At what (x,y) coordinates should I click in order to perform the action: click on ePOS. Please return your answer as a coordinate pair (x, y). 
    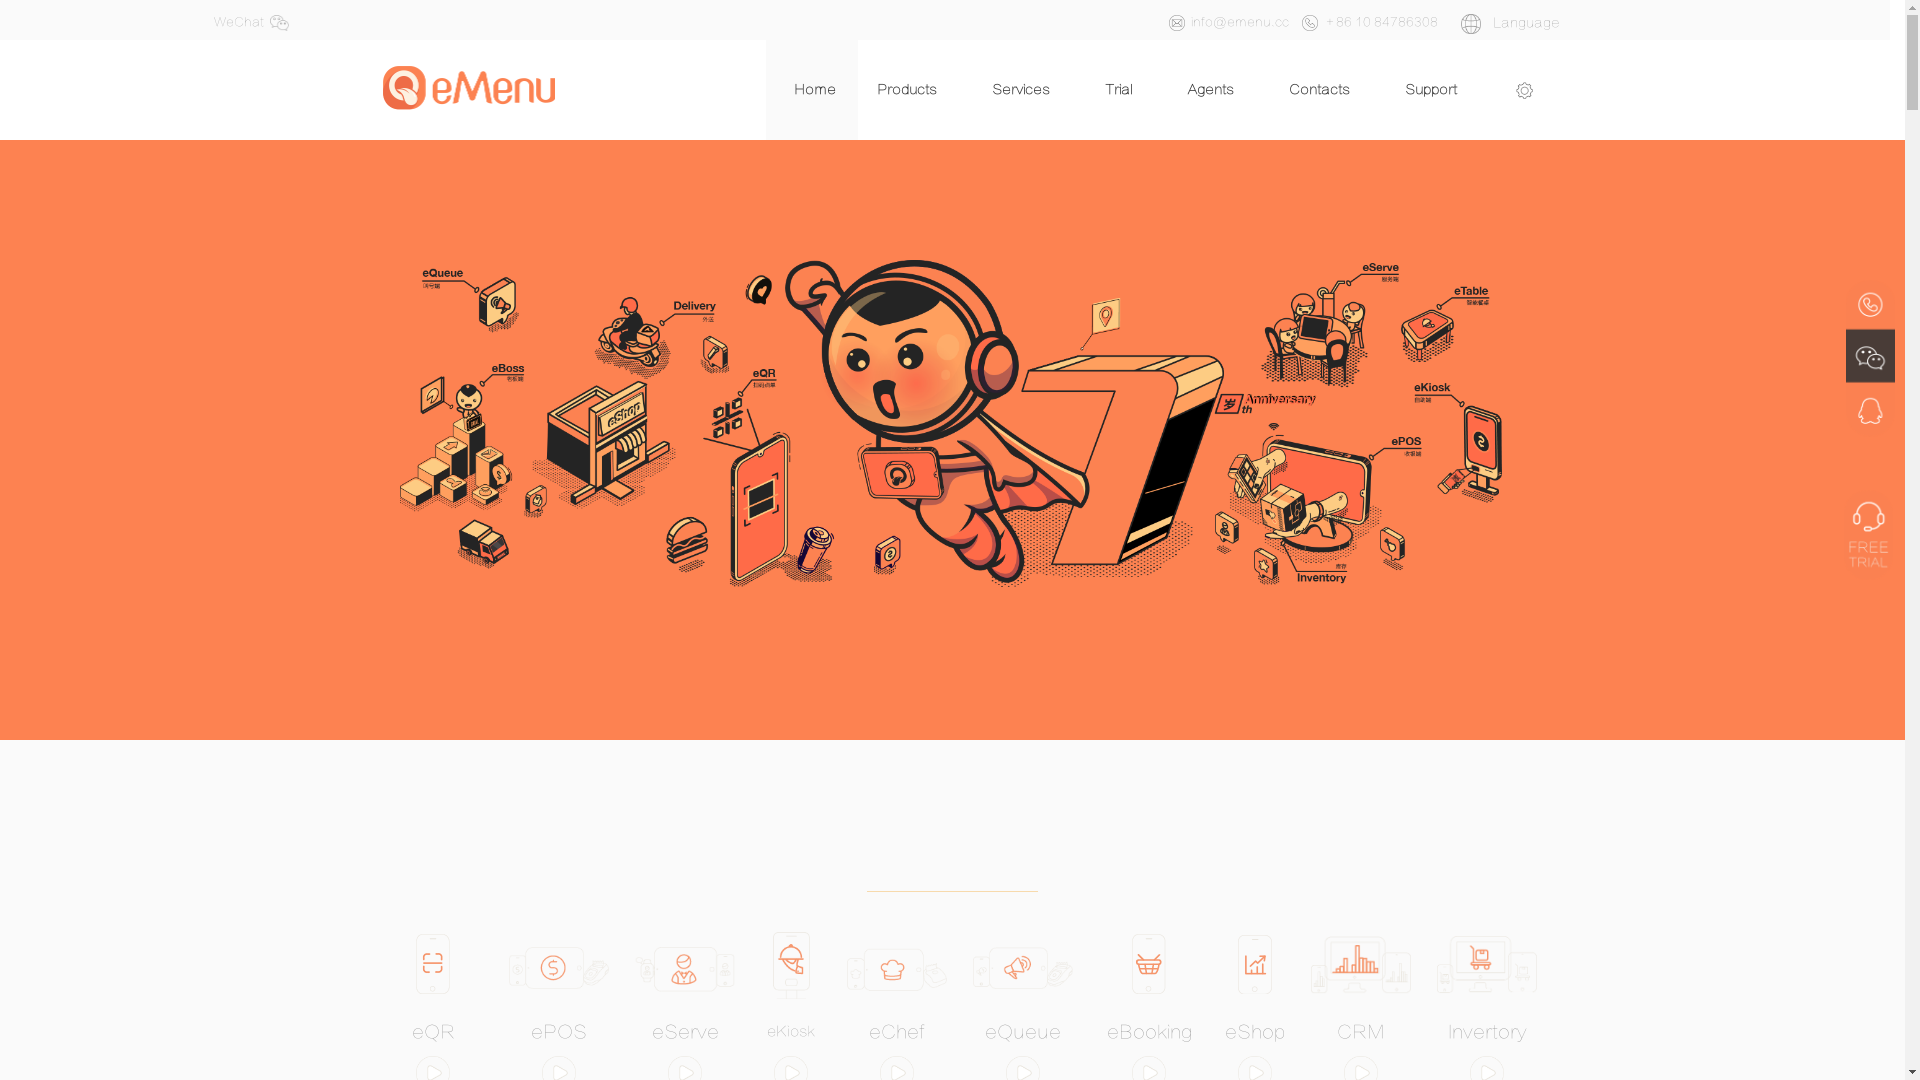
    Looking at the image, I should click on (559, 1030).